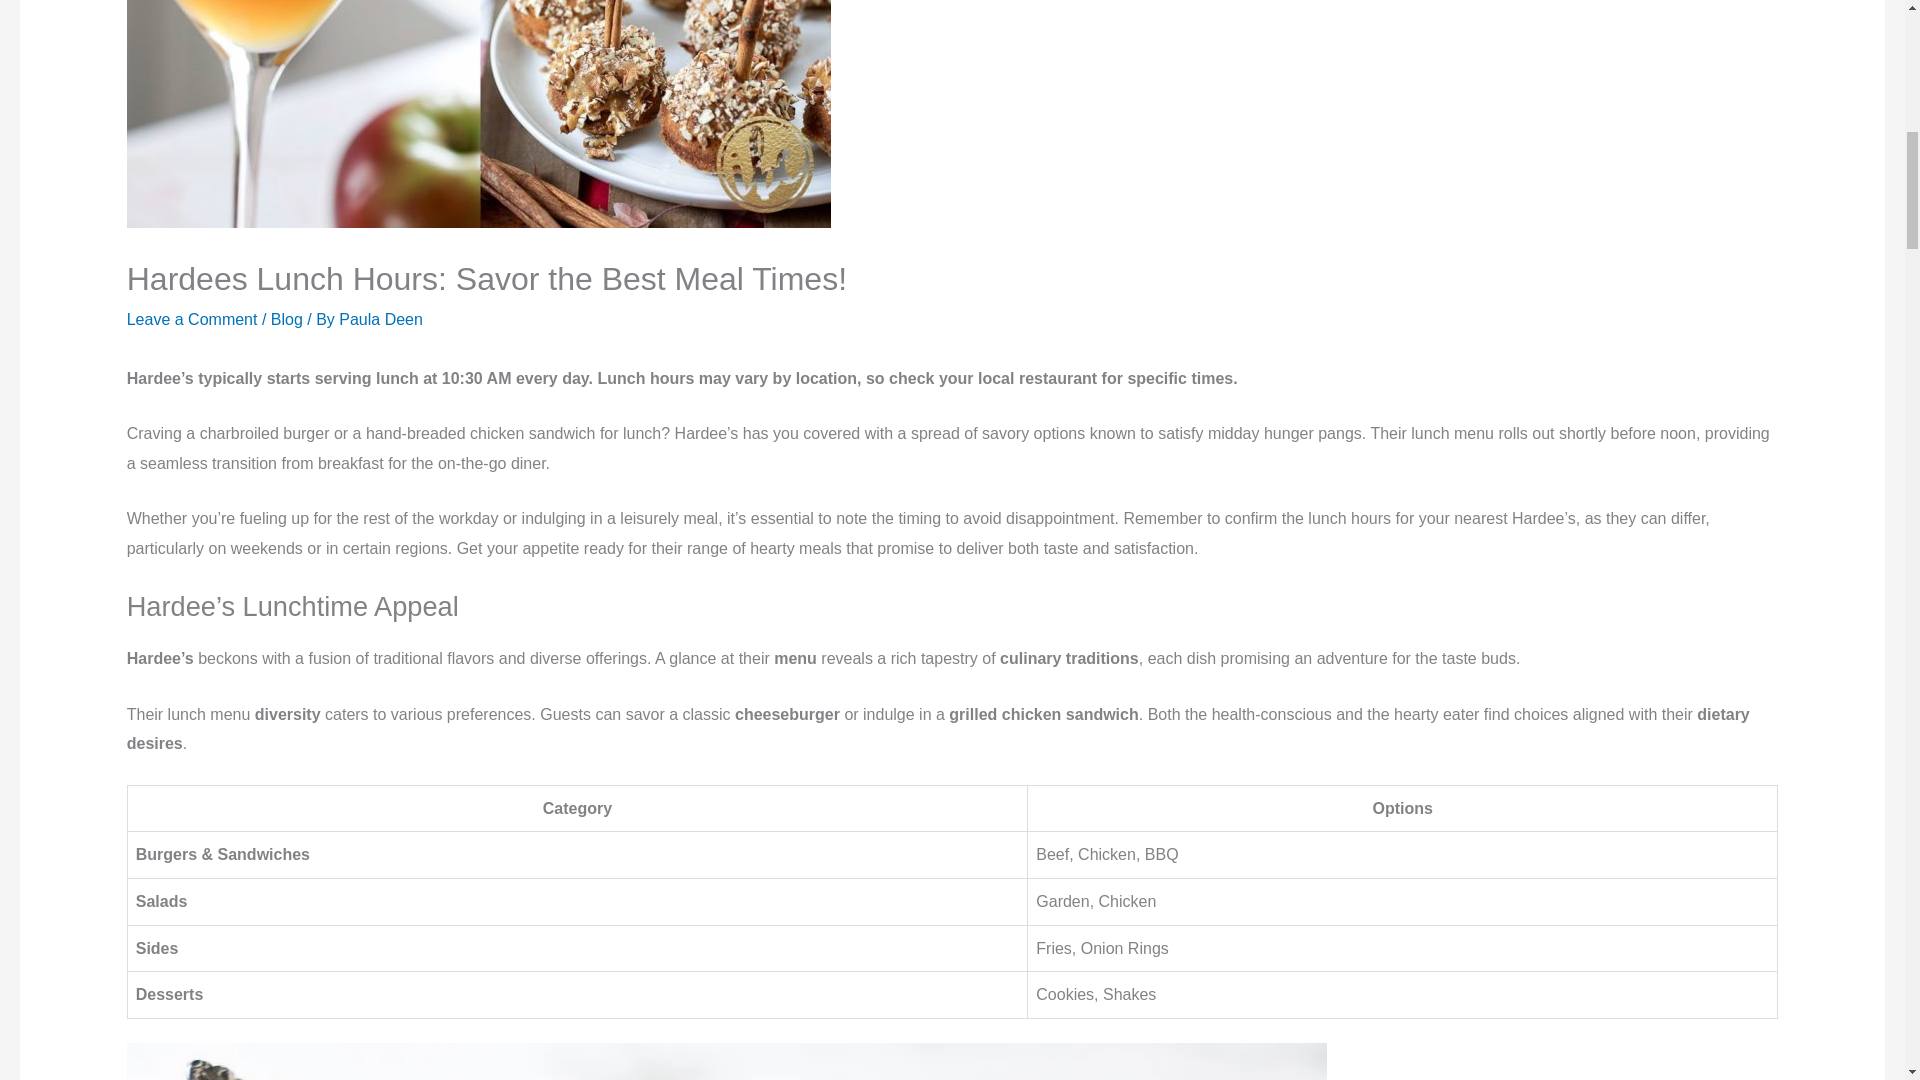 This screenshot has width=1920, height=1080. I want to click on View all posts by Paula Deen, so click(380, 320).